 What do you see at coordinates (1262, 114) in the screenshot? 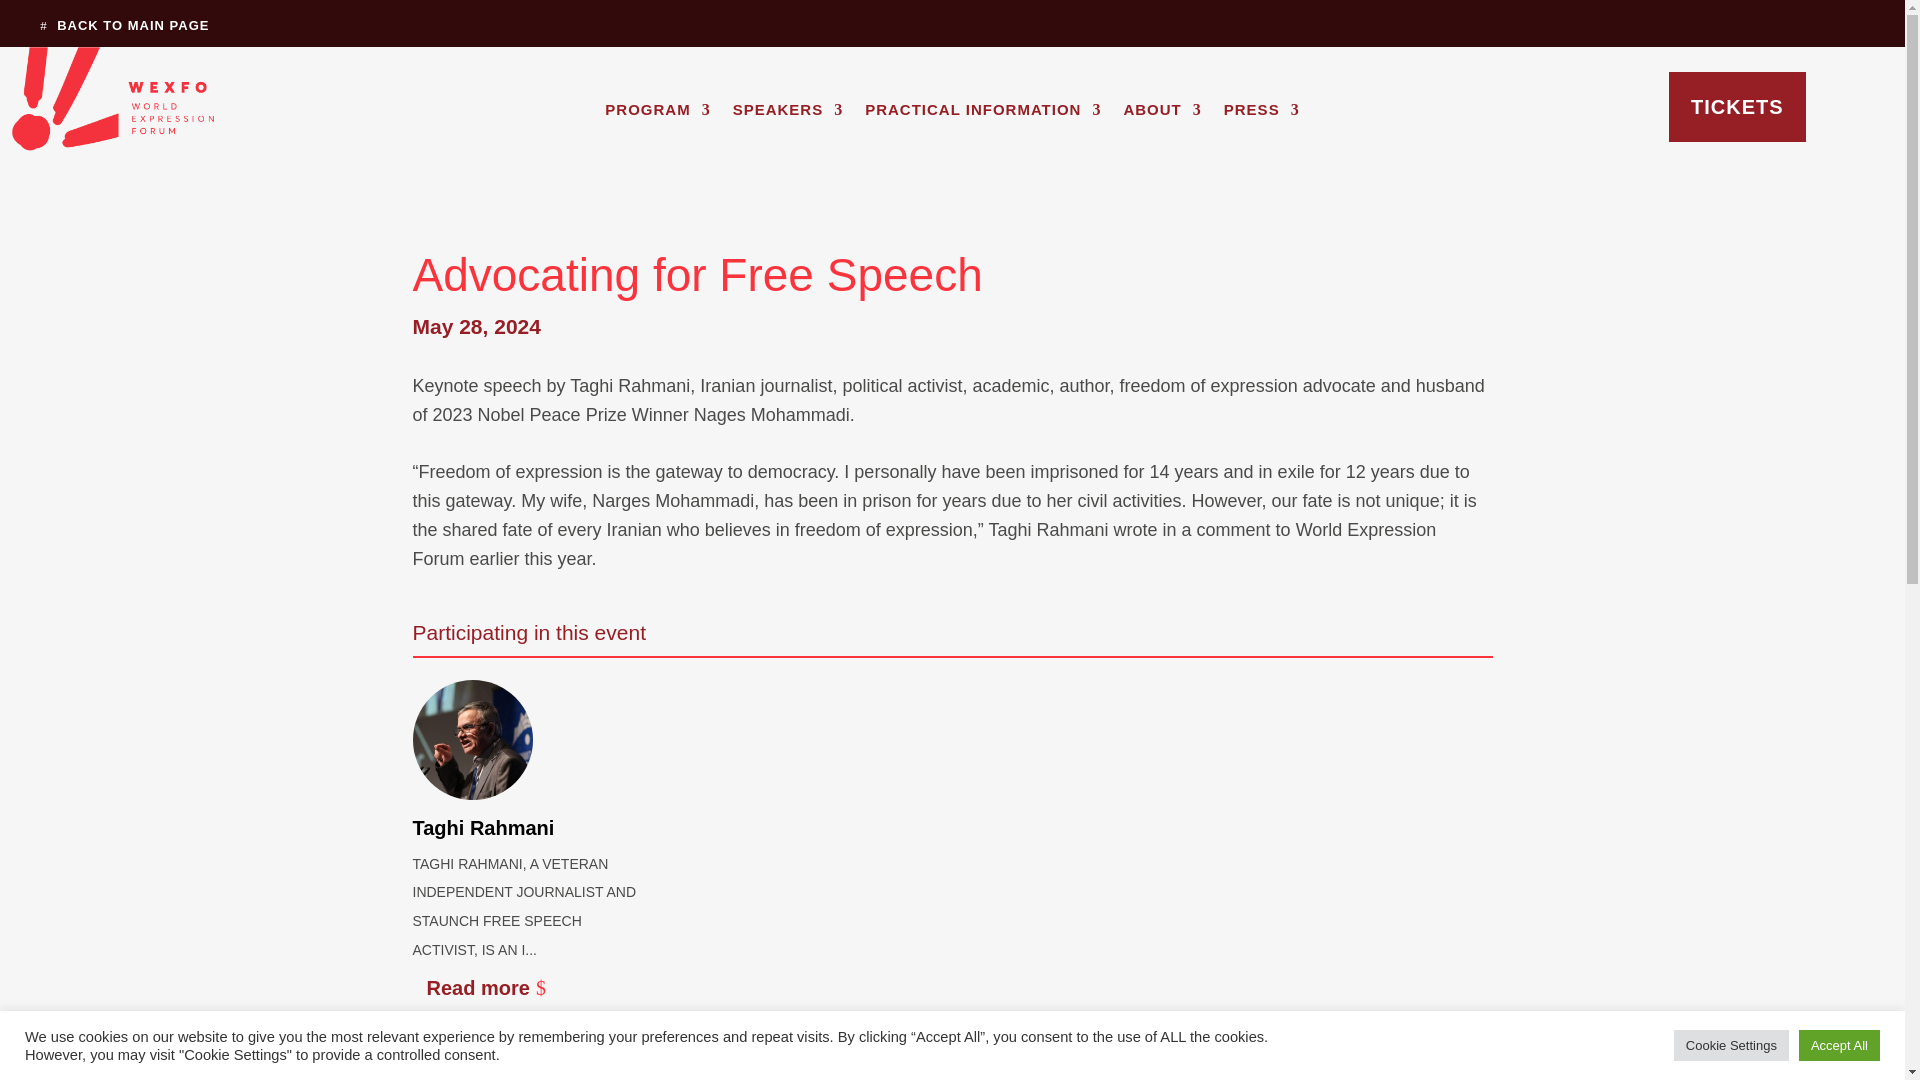
I see `PRESS` at bounding box center [1262, 114].